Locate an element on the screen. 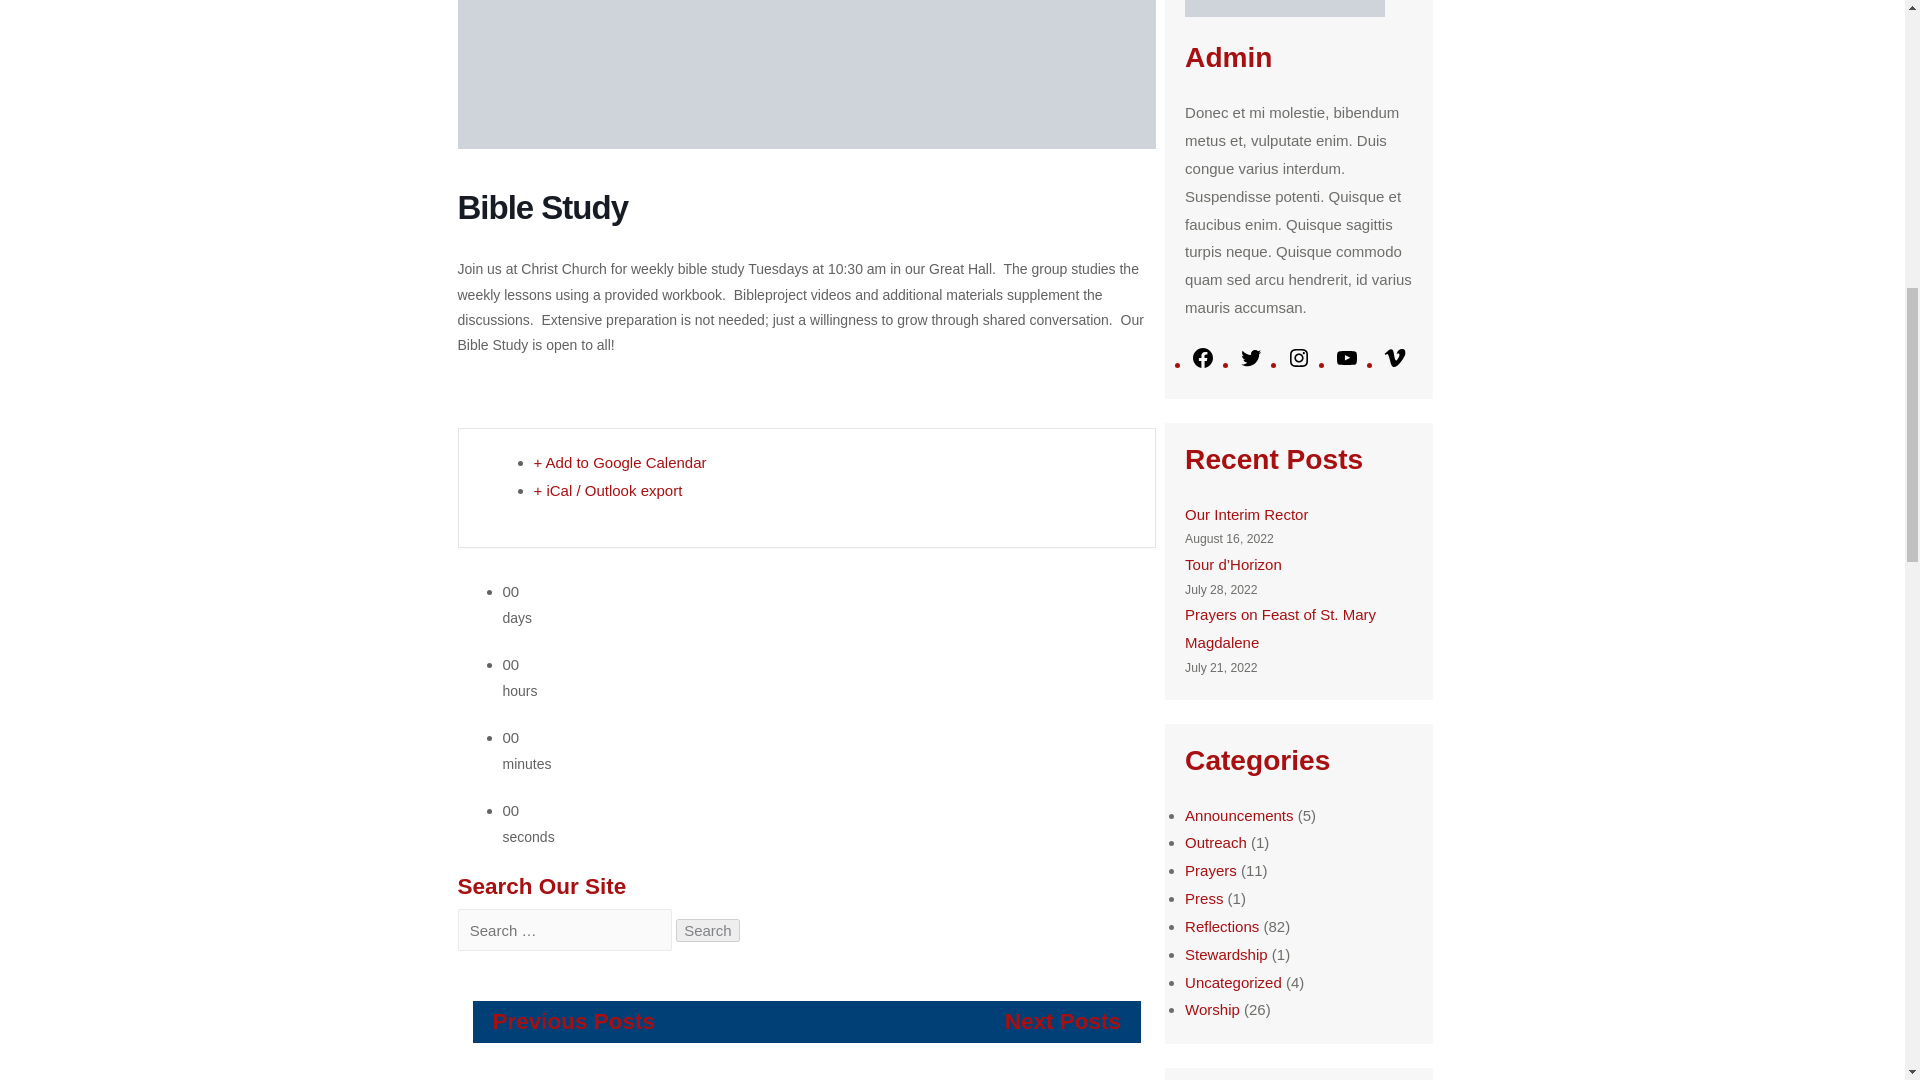 The height and width of the screenshot is (1080, 1920). Our Interim Rector is located at coordinates (1246, 514).